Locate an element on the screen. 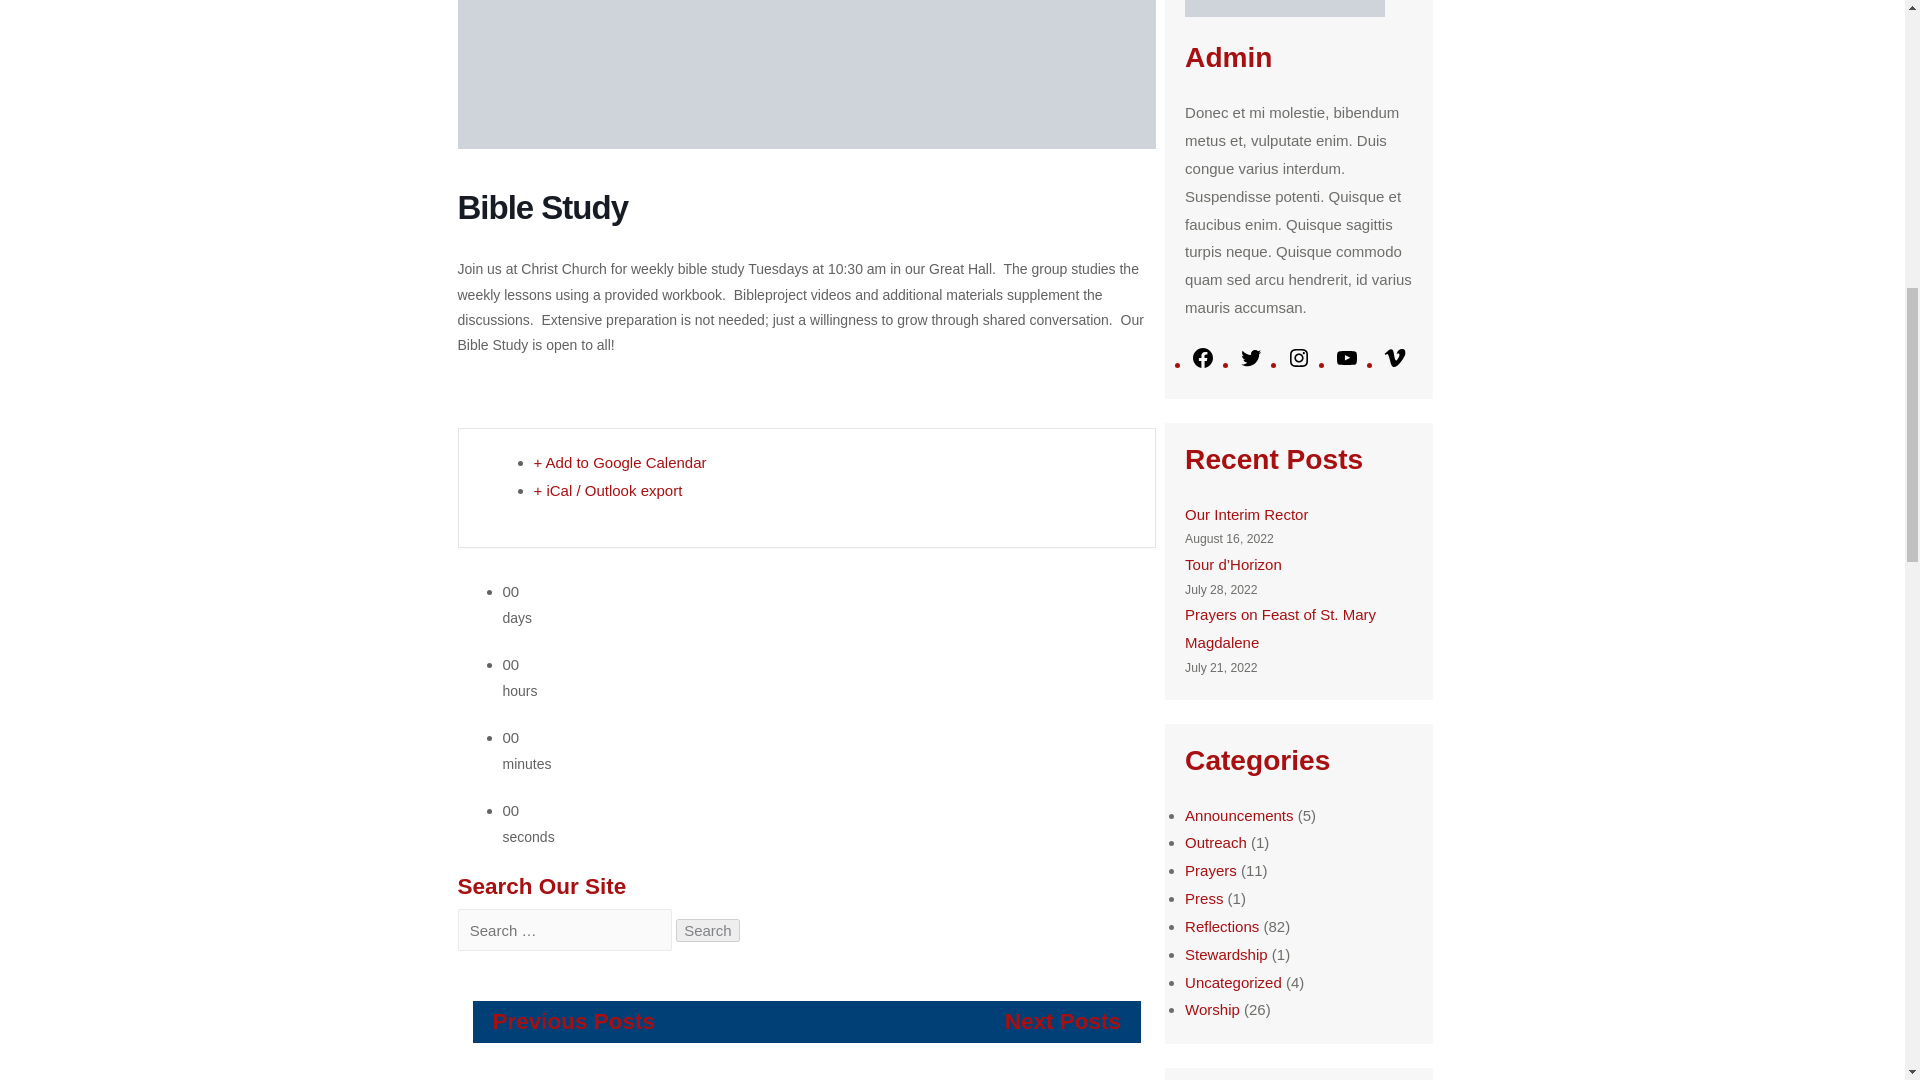 The height and width of the screenshot is (1080, 1920). Our Interim Rector is located at coordinates (1246, 514).